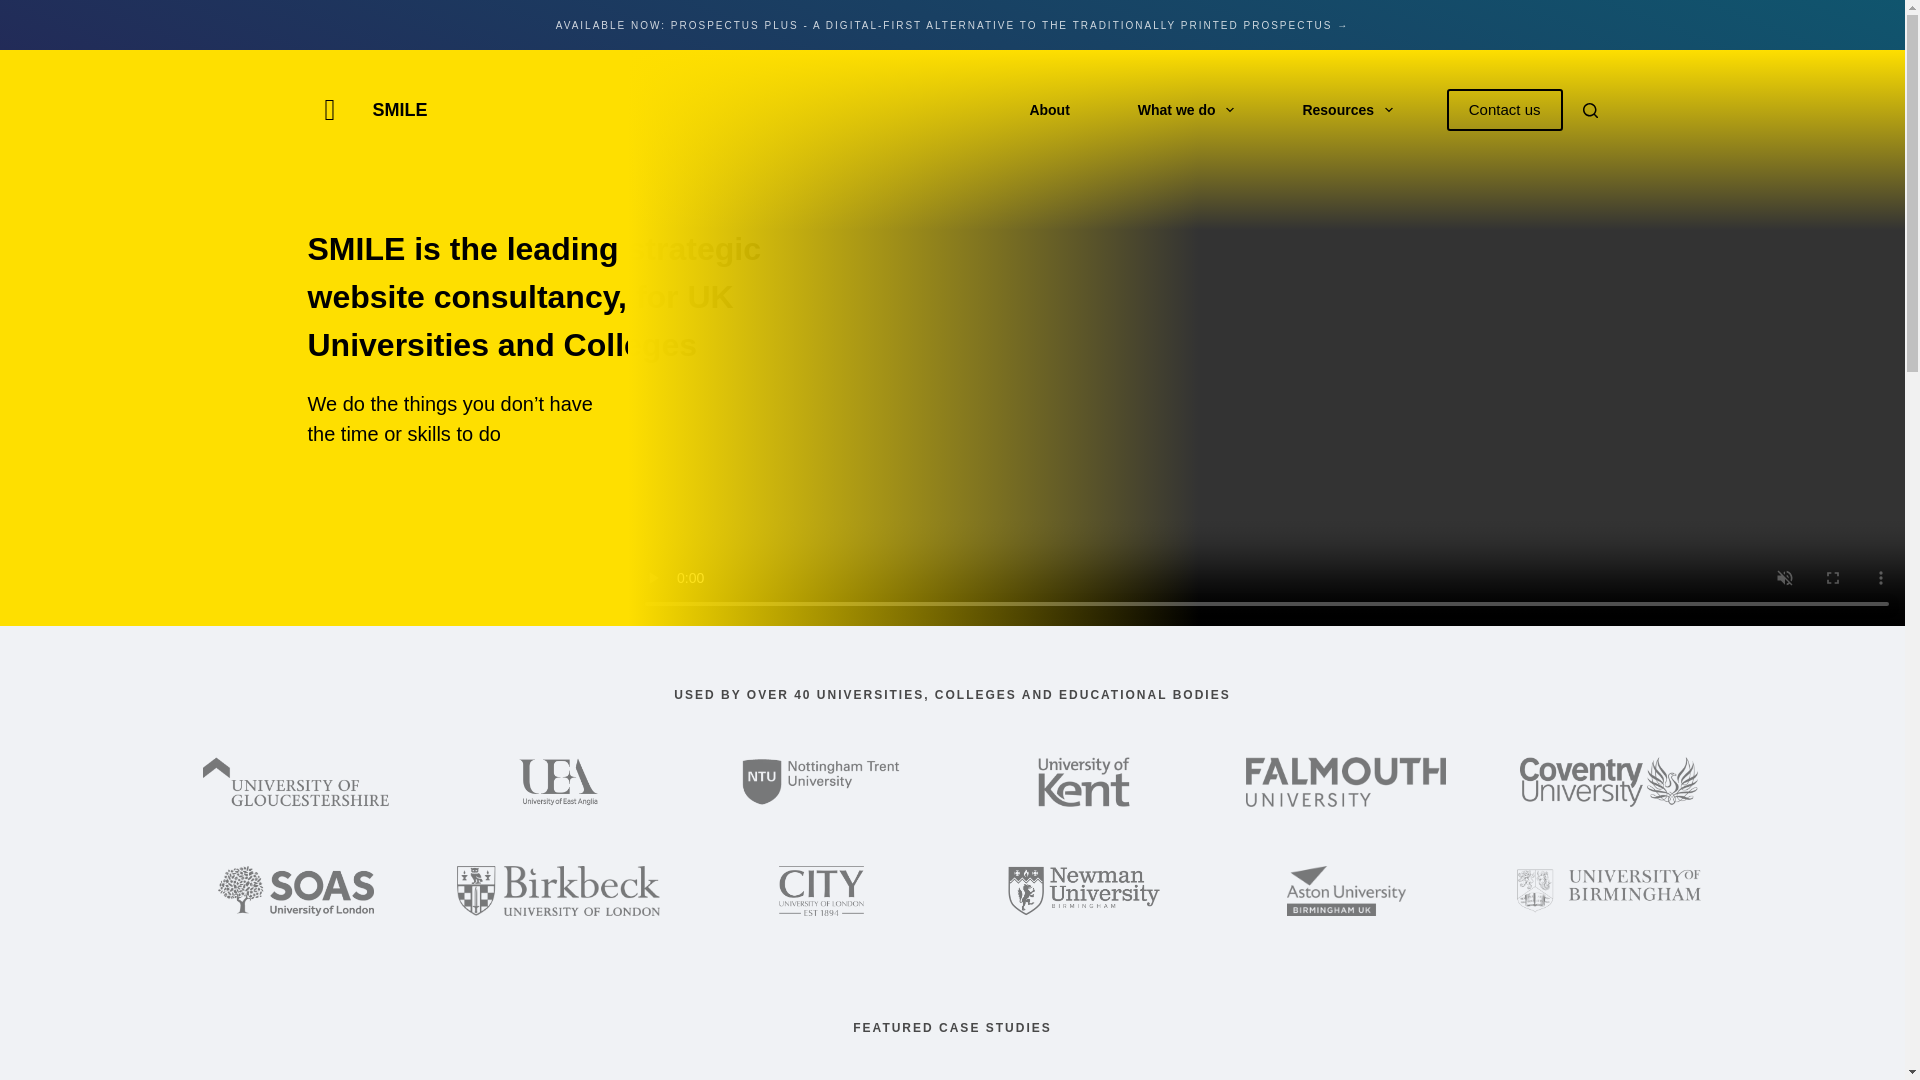 Image resolution: width=1920 pixels, height=1080 pixels. What do you see at coordinates (558, 890) in the screenshot?
I see `Home 14` at bounding box center [558, 890].